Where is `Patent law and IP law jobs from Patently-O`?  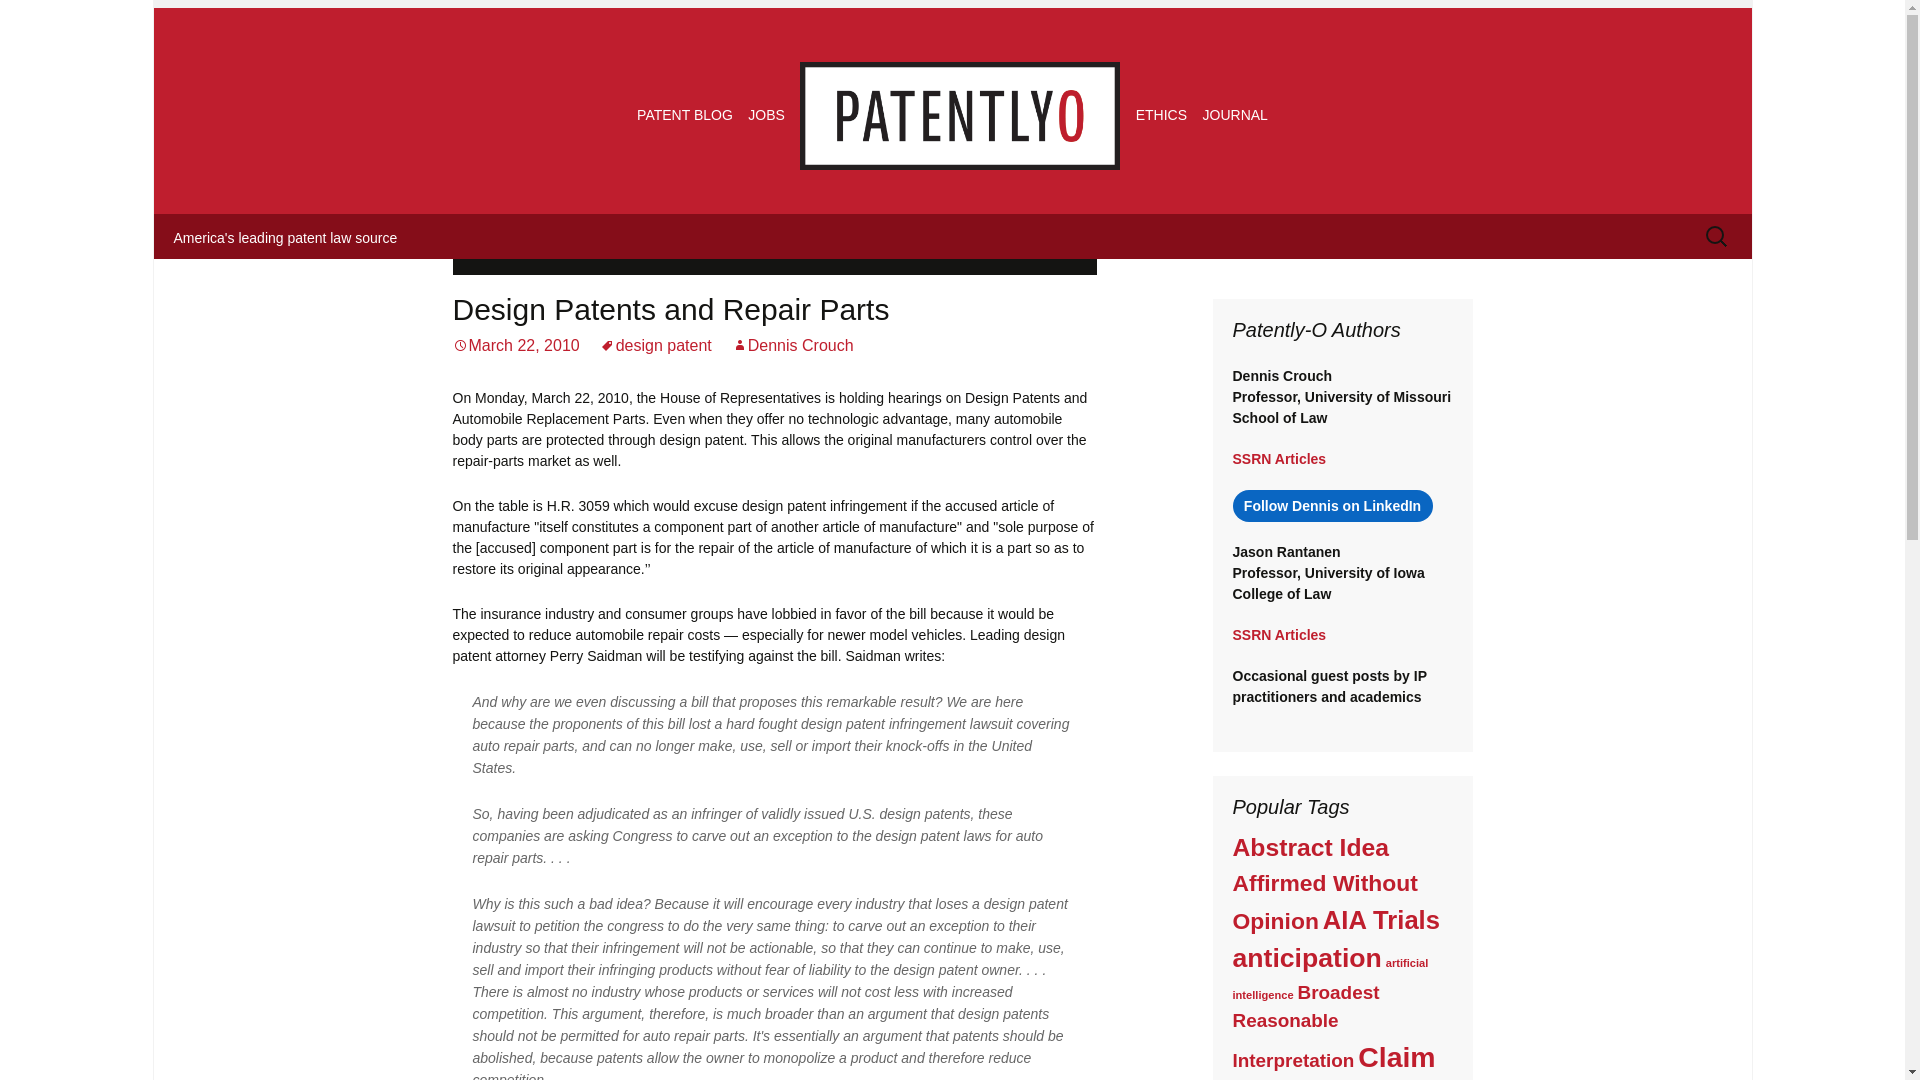
Patent law and IP law jobs from Patently-O is located at coordinates (766, 114).